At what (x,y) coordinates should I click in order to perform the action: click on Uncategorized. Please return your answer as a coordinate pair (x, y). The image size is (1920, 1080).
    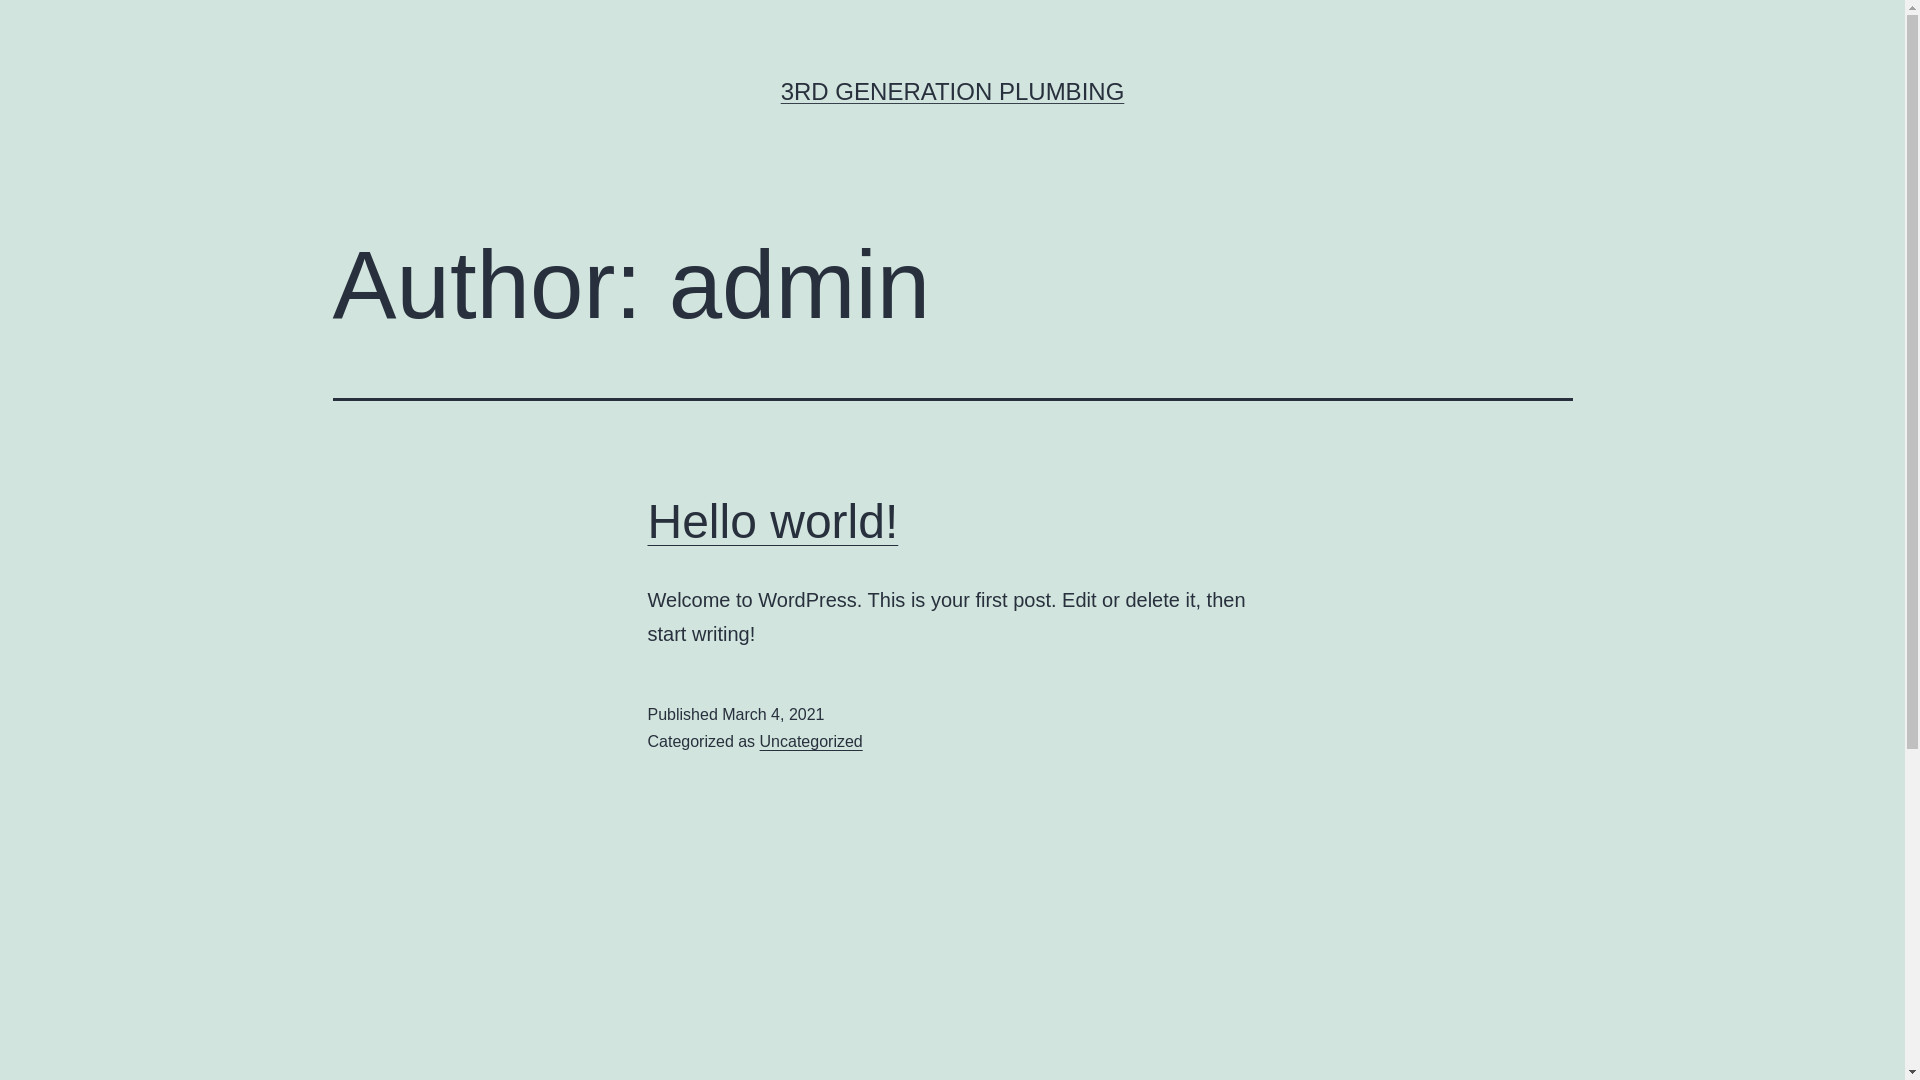
    Looking at the image, I should click on (812, 742).